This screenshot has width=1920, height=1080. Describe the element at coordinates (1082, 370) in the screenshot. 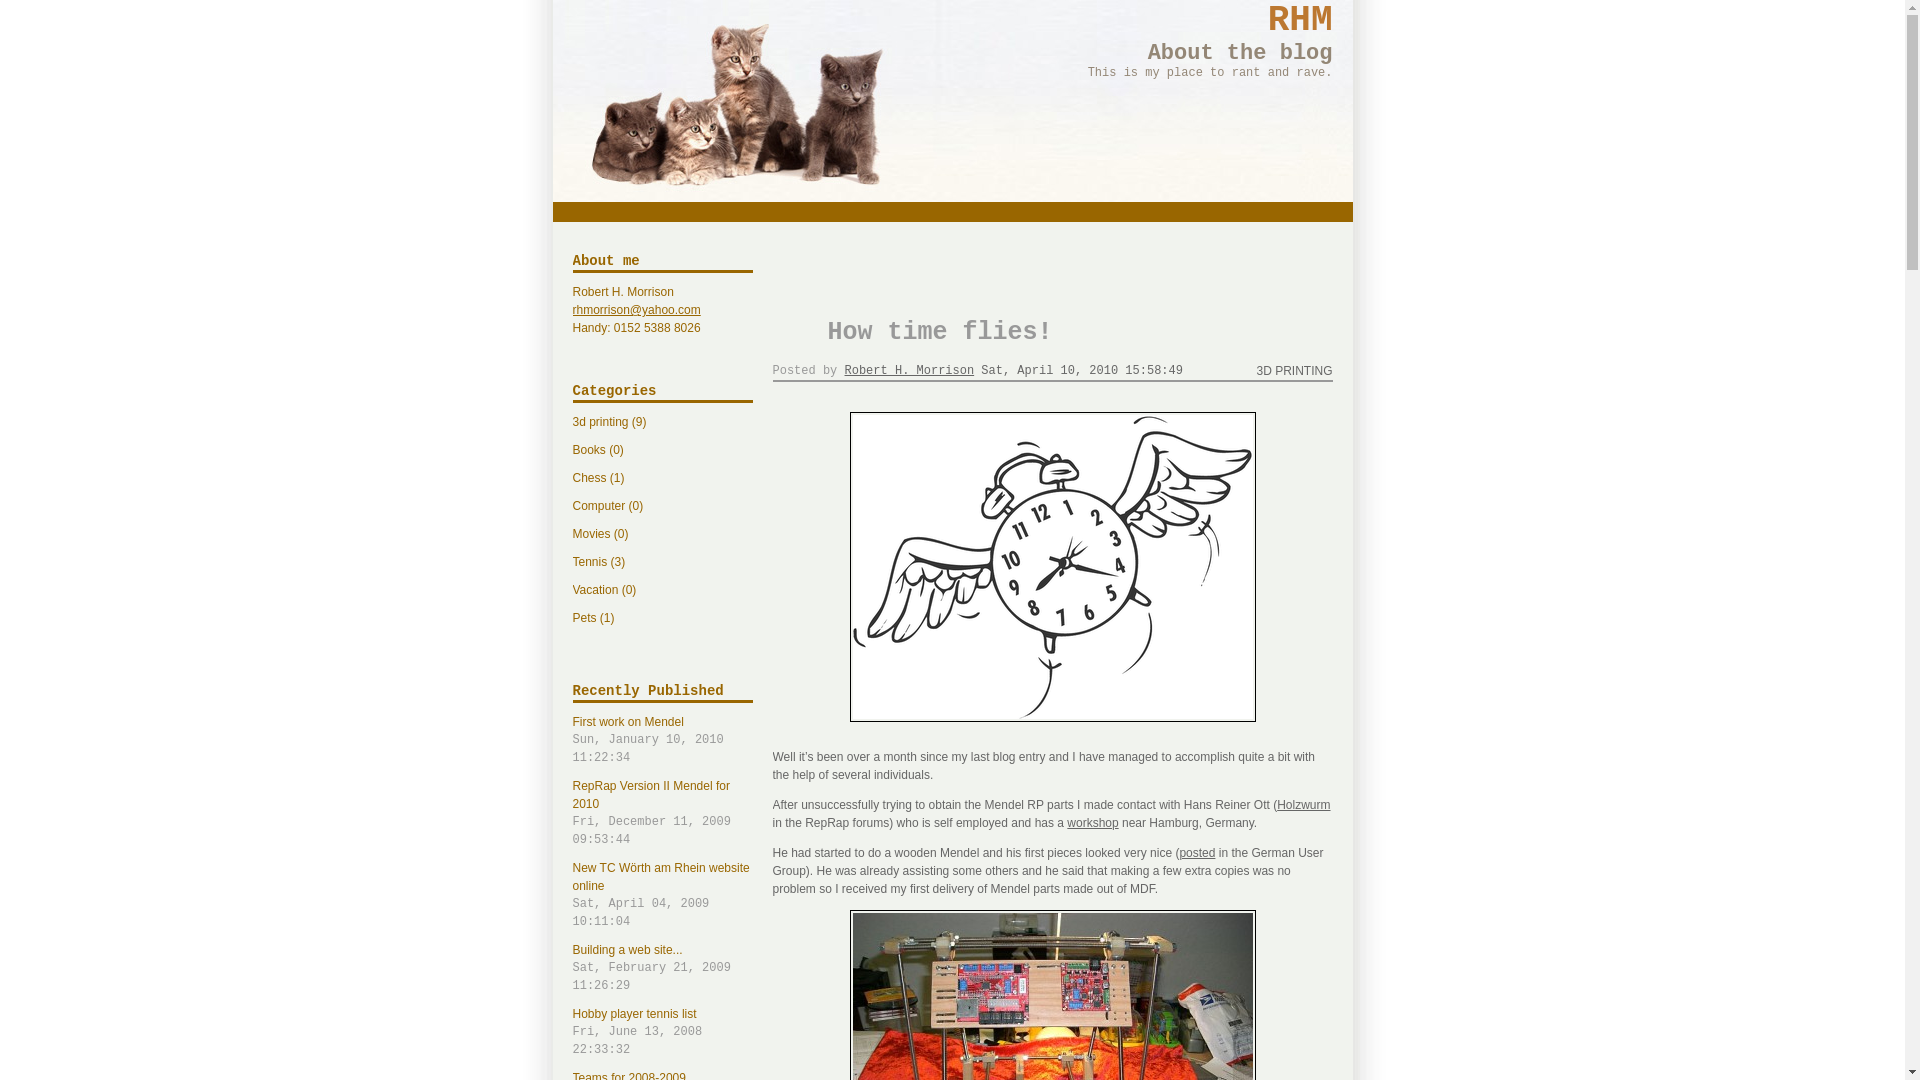

I see `posted` at that location.